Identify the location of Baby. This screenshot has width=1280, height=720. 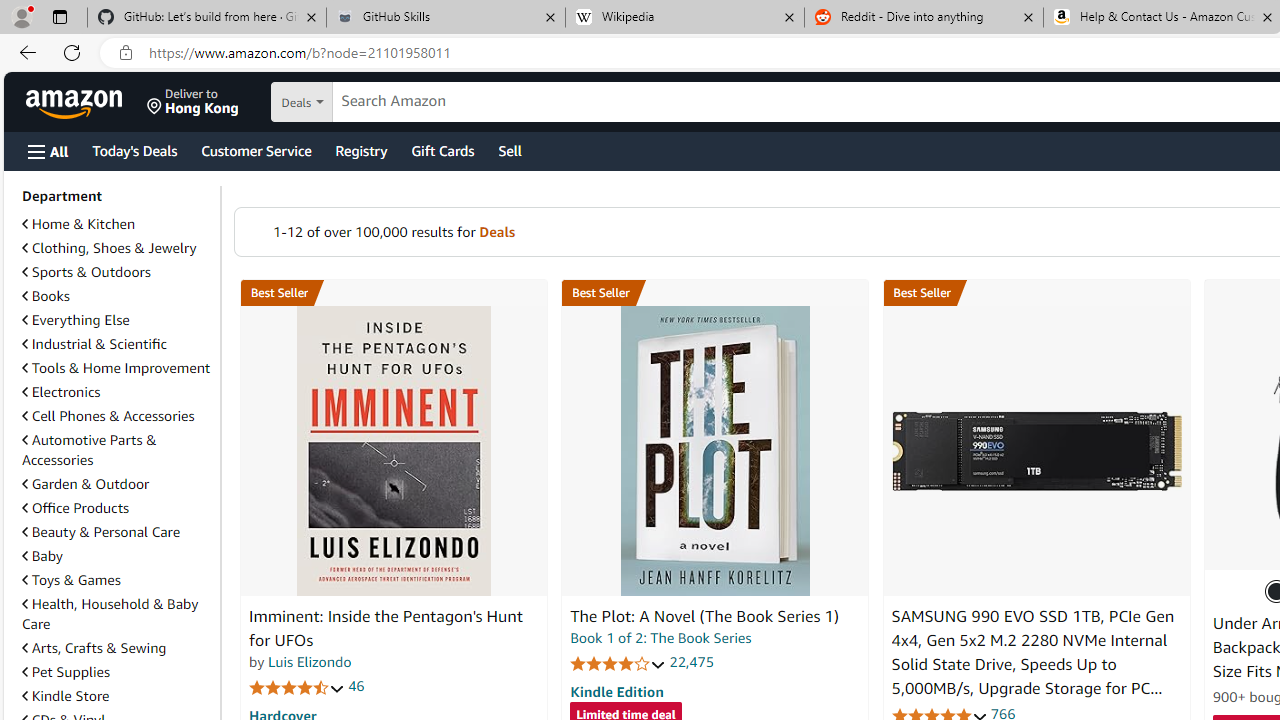
(117, 555).